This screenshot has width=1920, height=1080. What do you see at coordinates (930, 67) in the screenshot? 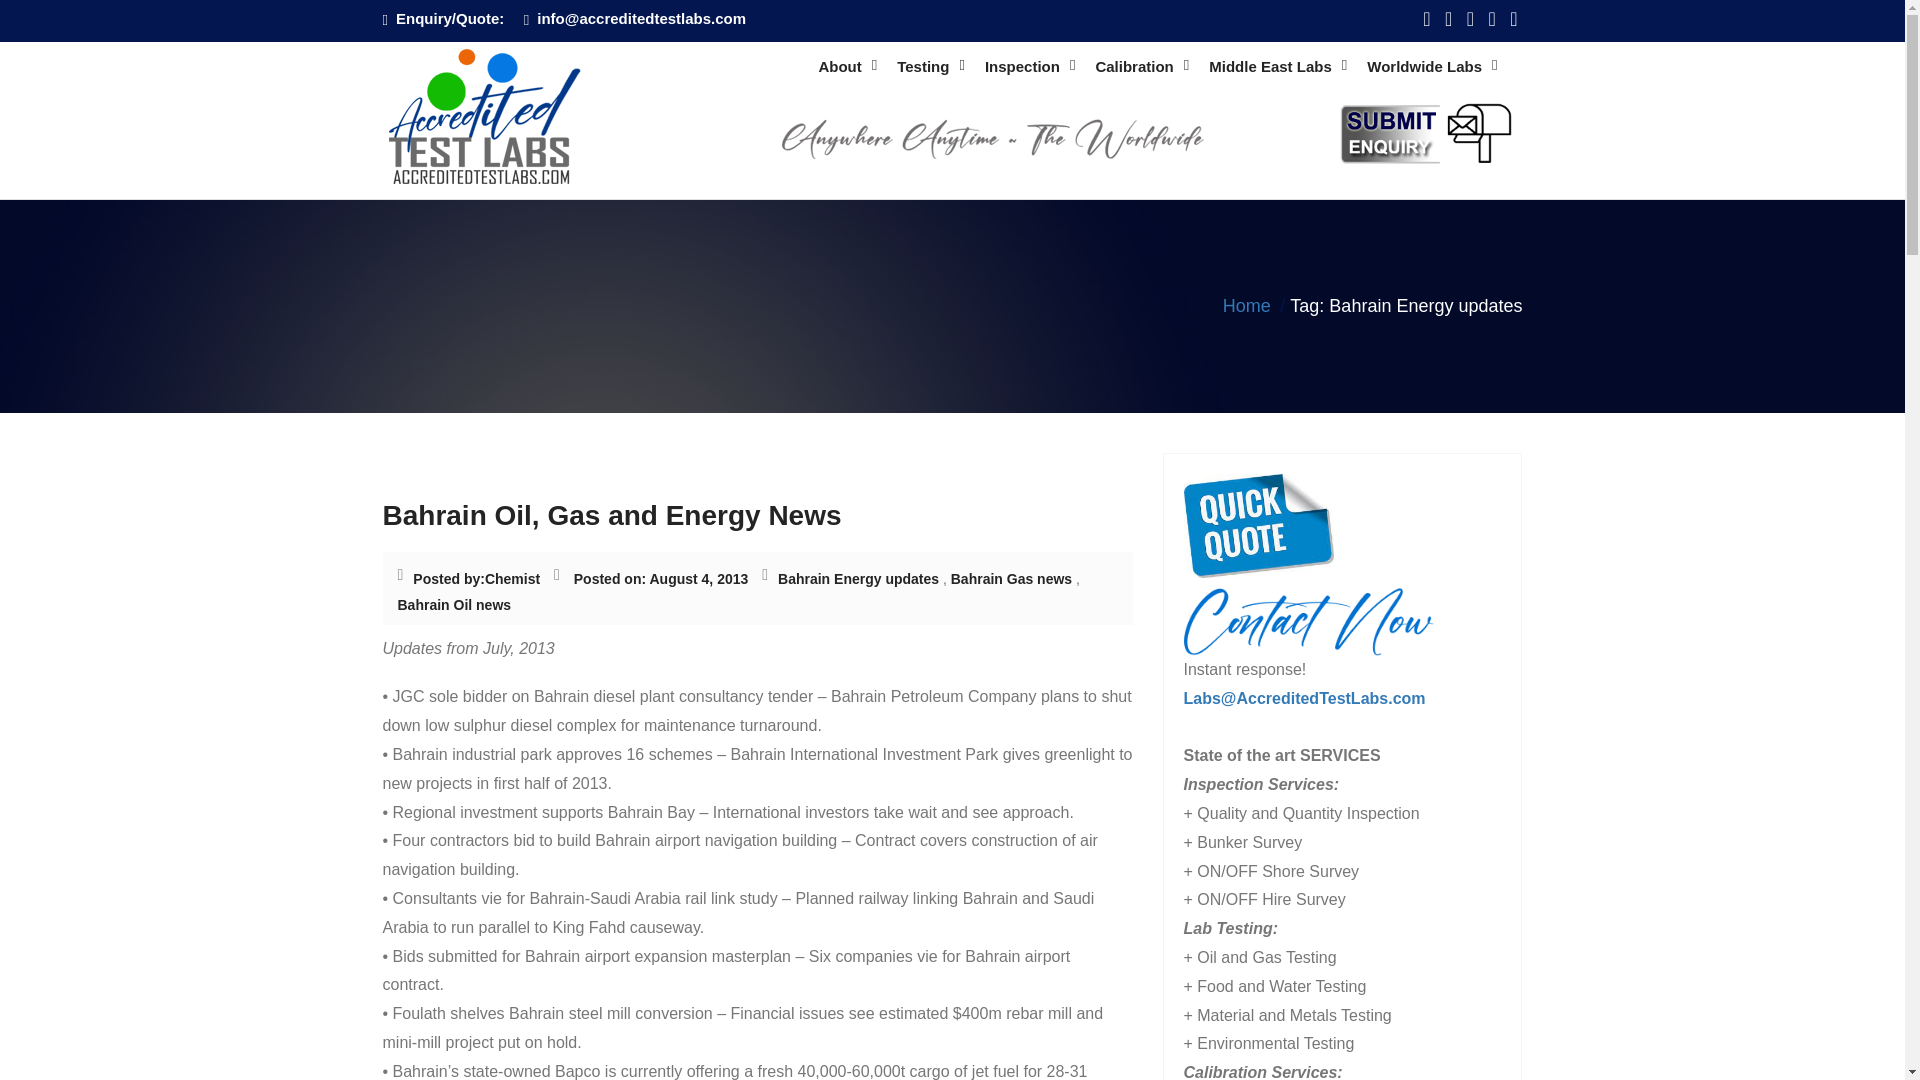
I see `Testing` at bounding box center [930, 67].